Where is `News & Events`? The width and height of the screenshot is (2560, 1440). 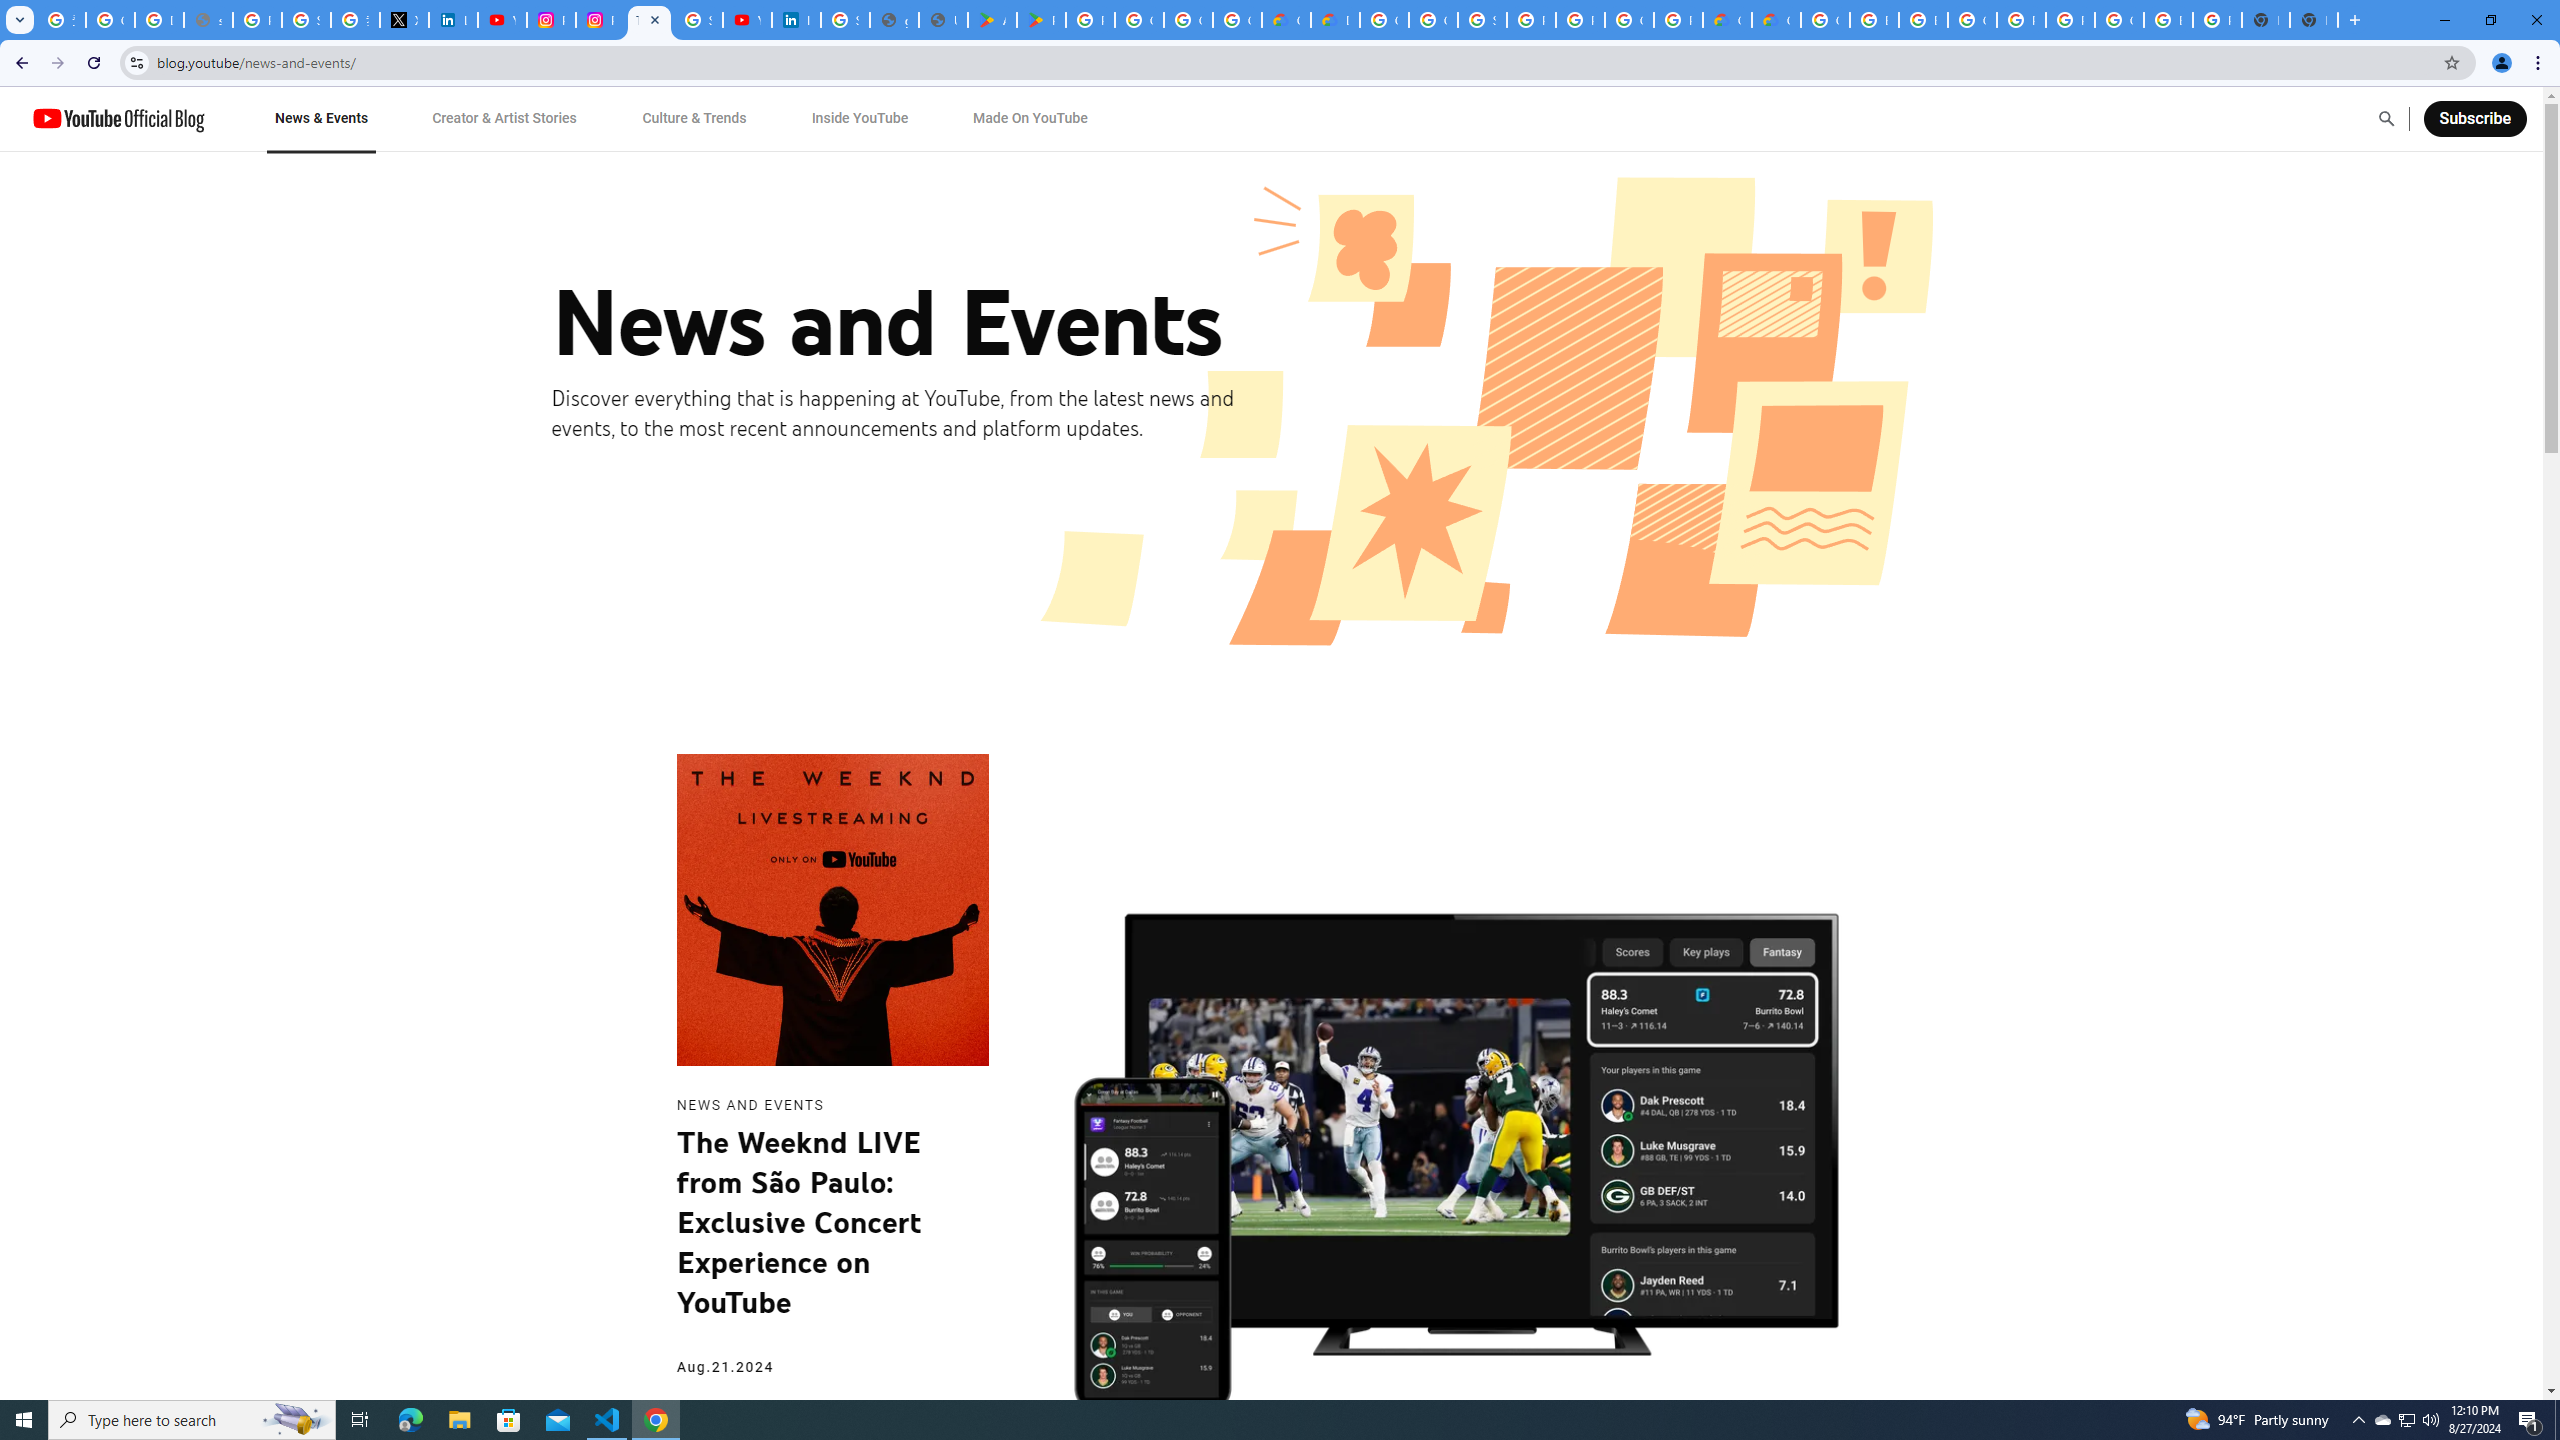 News & Events is located at coordinates (320, 118).